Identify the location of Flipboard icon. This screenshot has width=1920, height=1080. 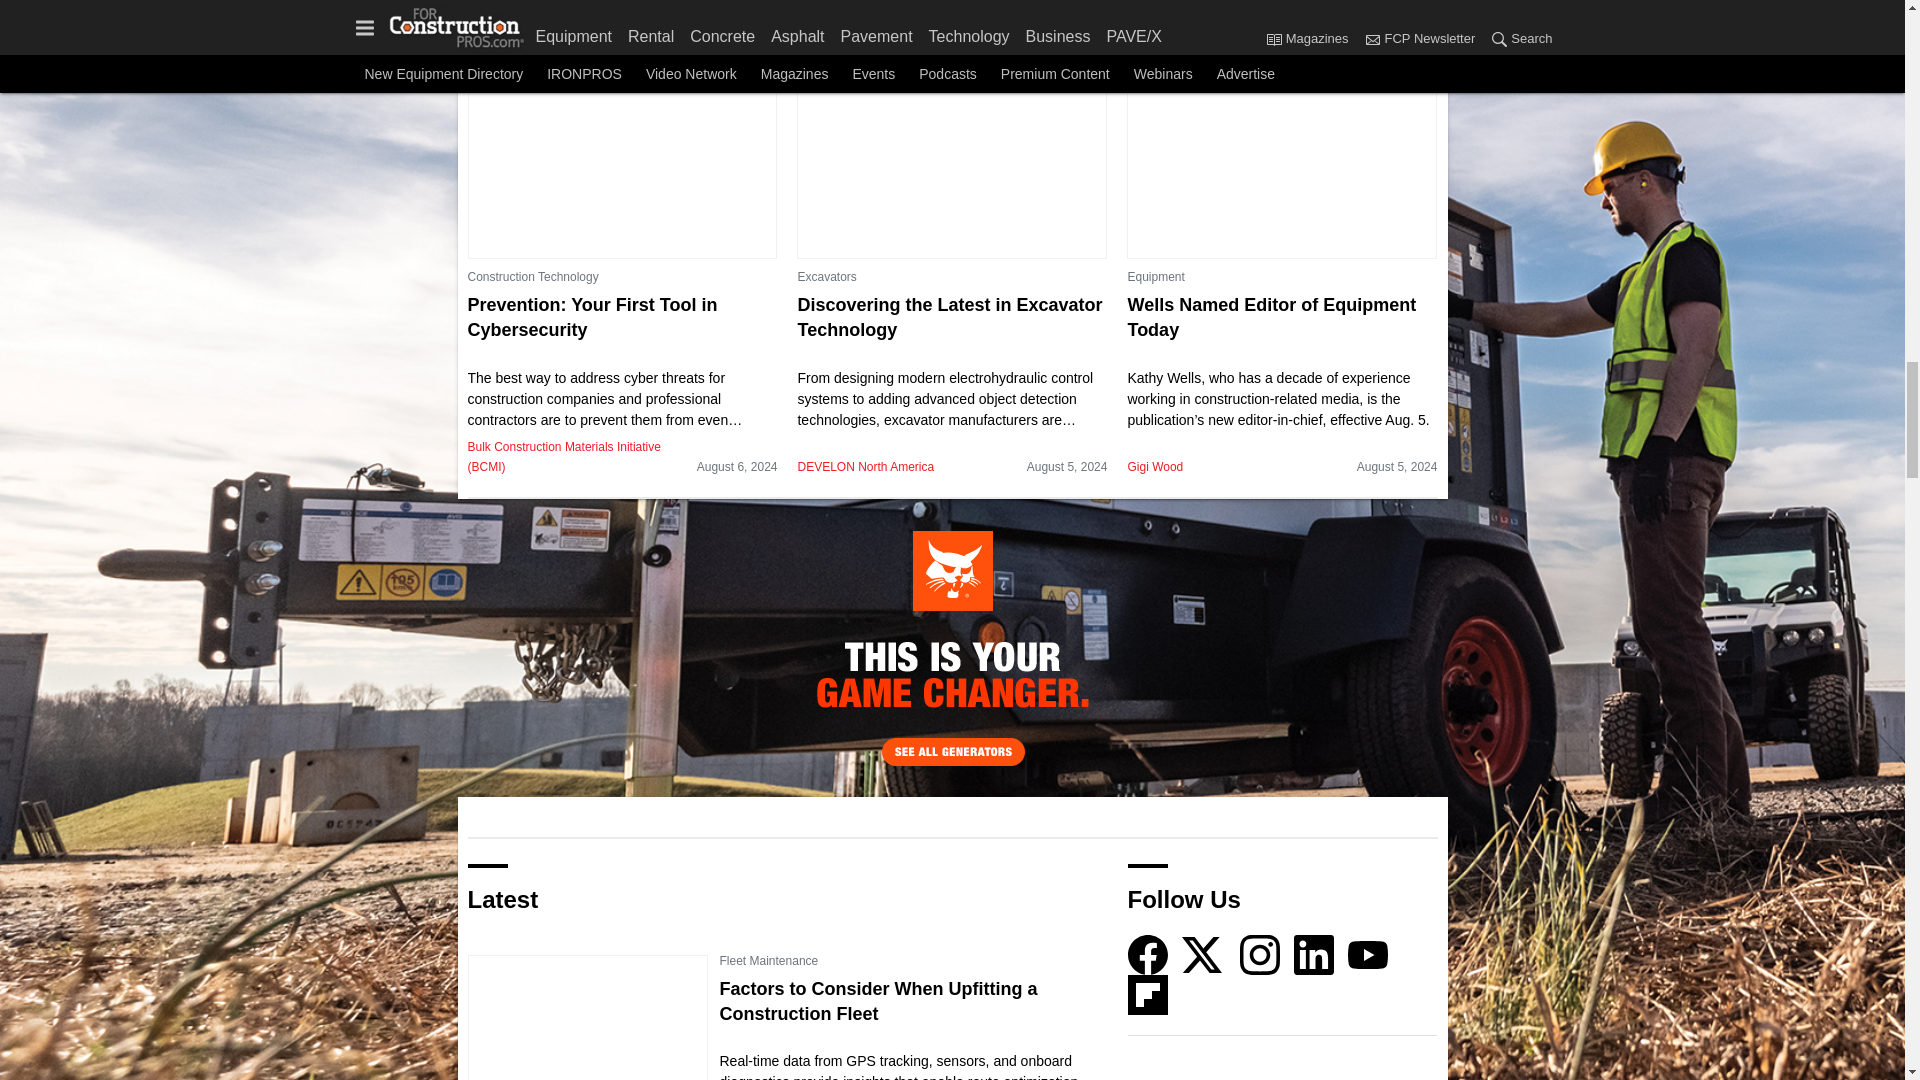
(1148, 995).